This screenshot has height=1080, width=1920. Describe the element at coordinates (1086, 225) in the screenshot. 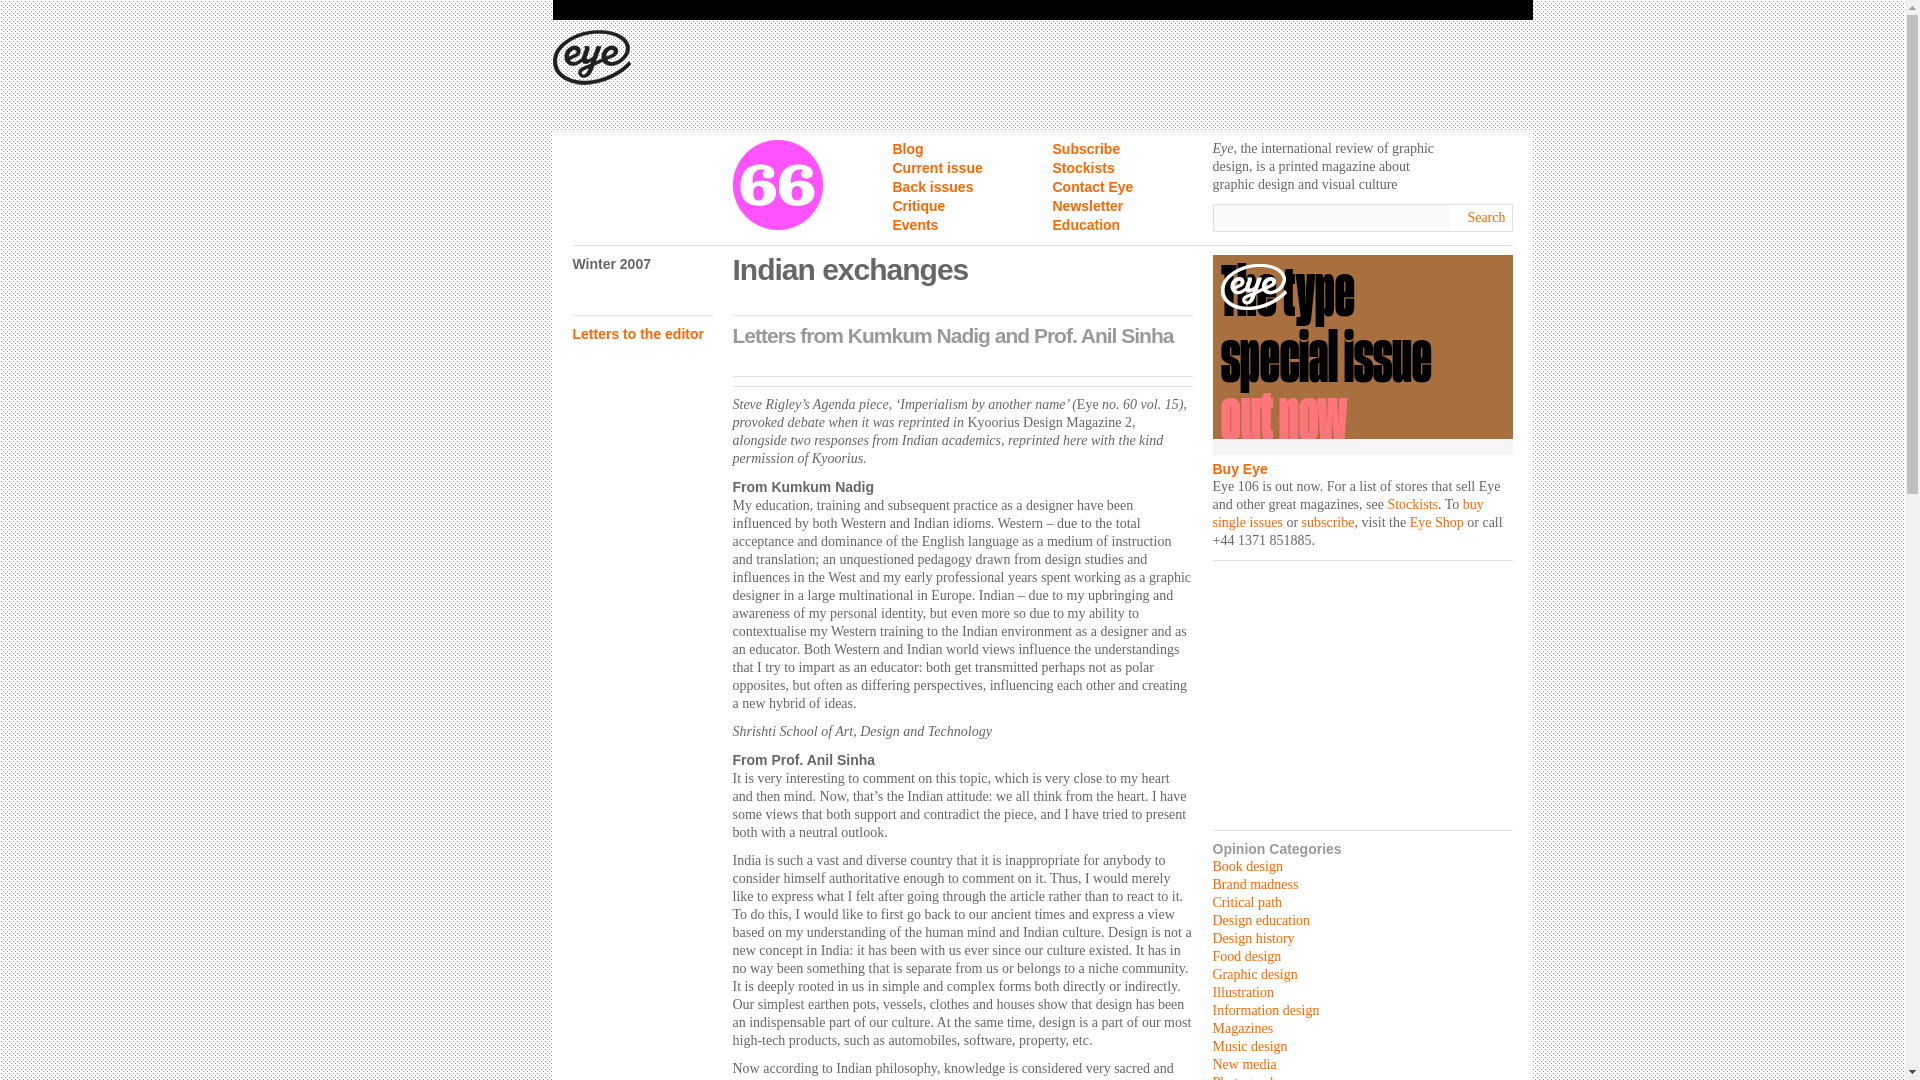

I see `Education` at that location.